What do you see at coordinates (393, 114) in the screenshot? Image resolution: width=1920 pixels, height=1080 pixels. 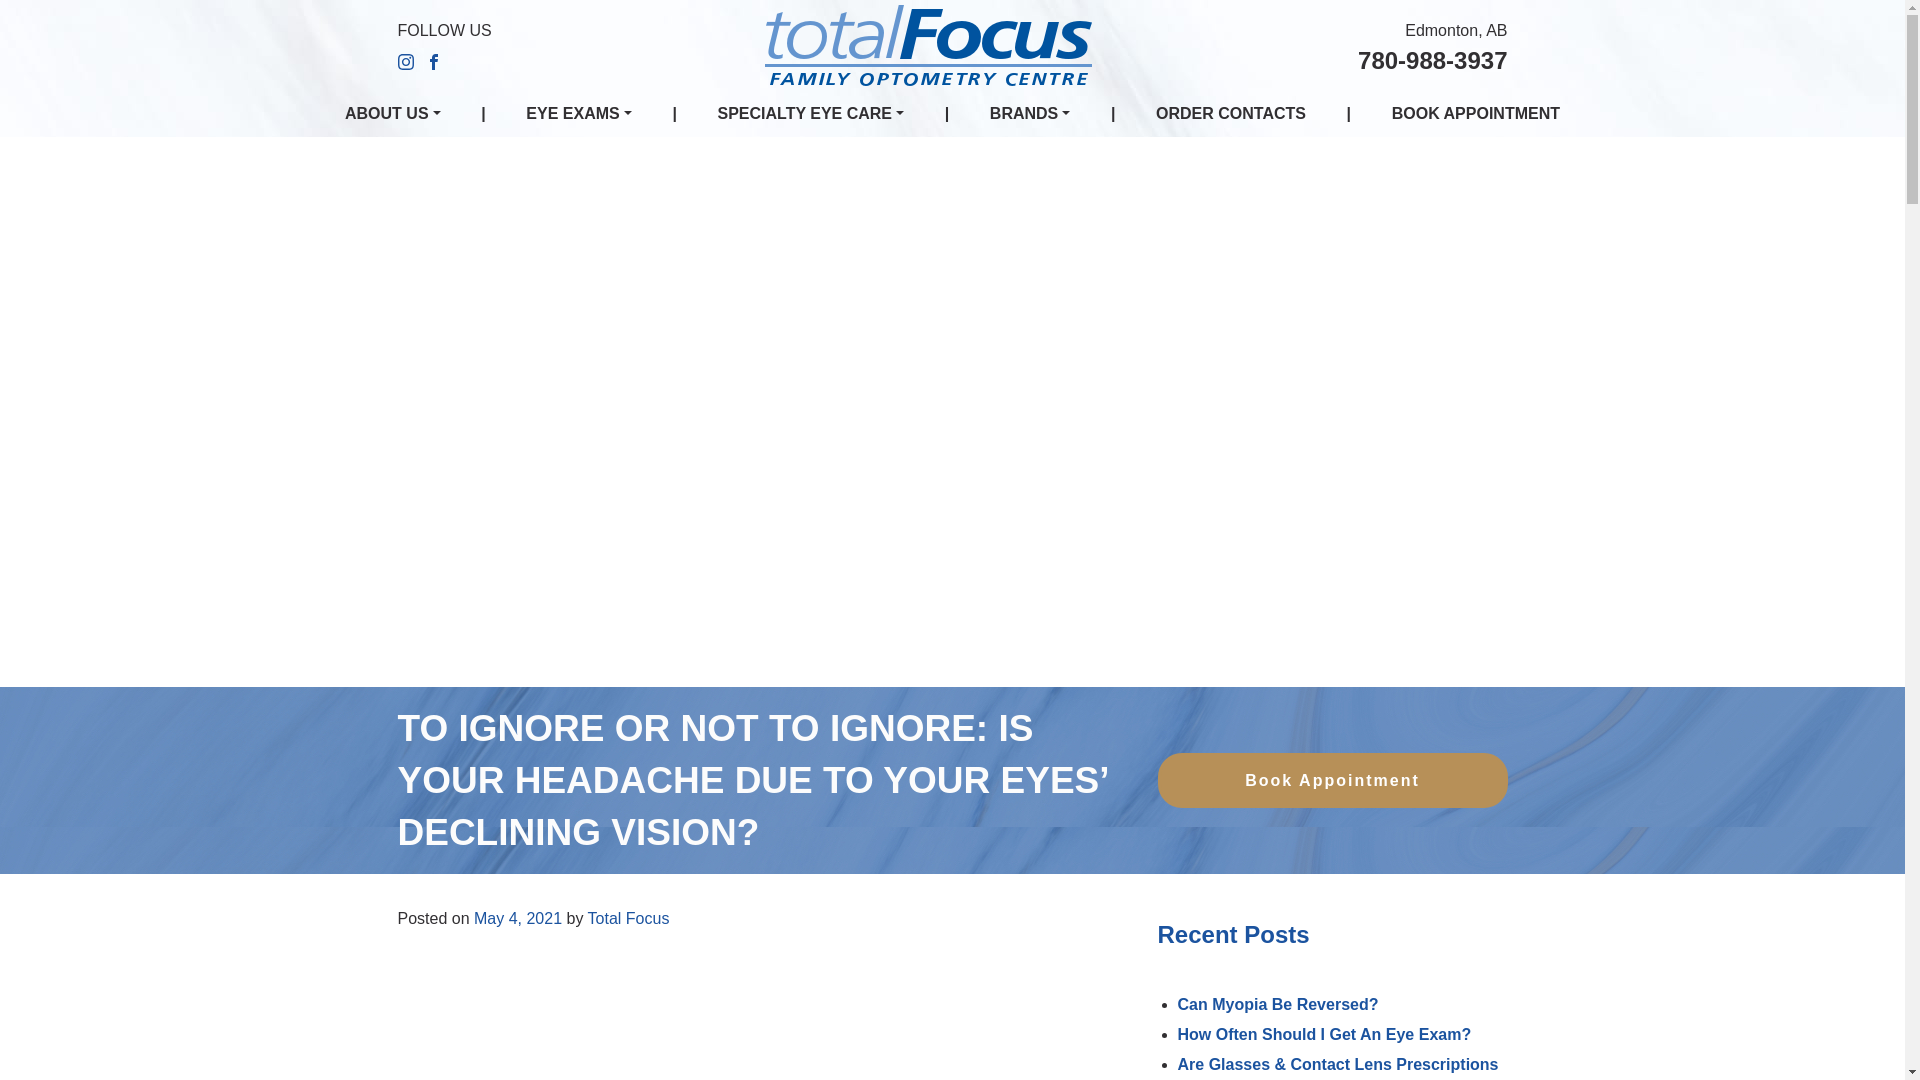 I see `About  Us` at bounding box center [393, 114].